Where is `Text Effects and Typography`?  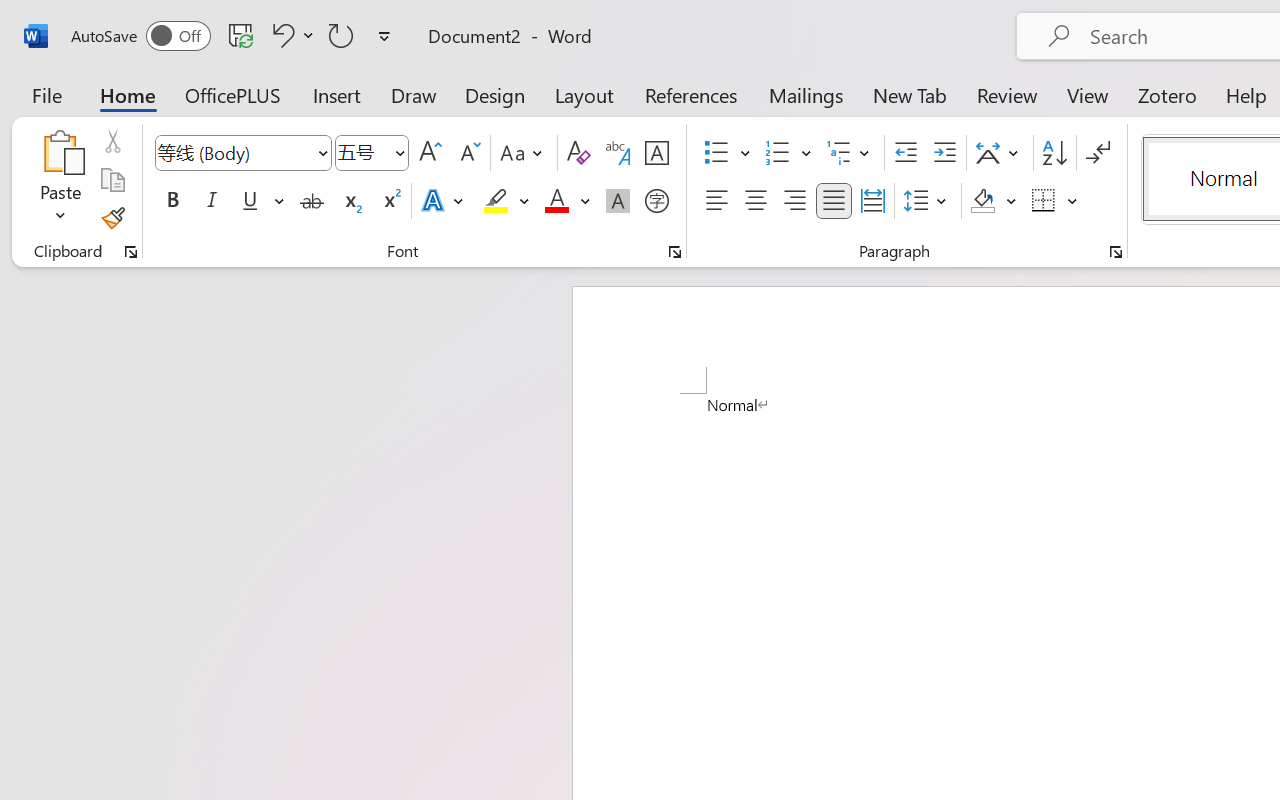
Text Effects and Typography is located at coordinates (444, 201).